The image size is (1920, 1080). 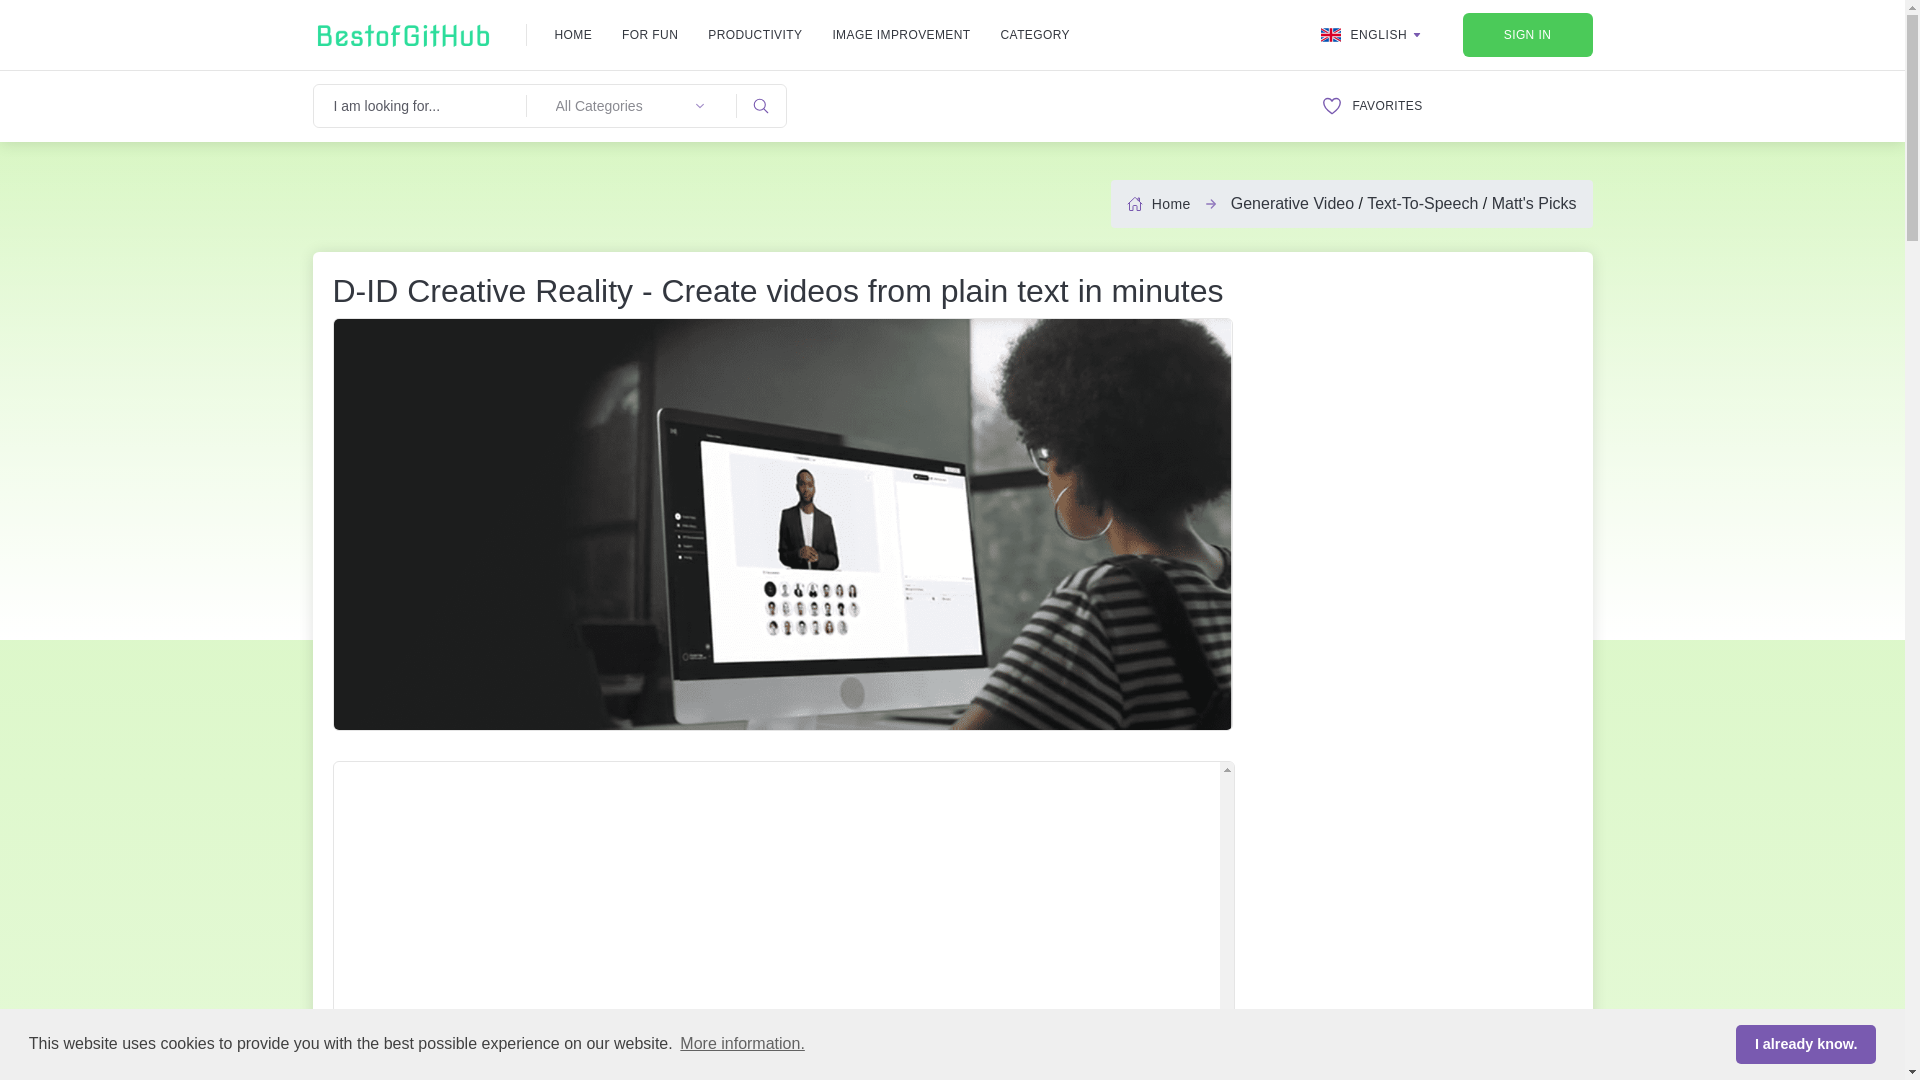 I want to click on PRODUCTIVITY, so click(x=755, y=34).